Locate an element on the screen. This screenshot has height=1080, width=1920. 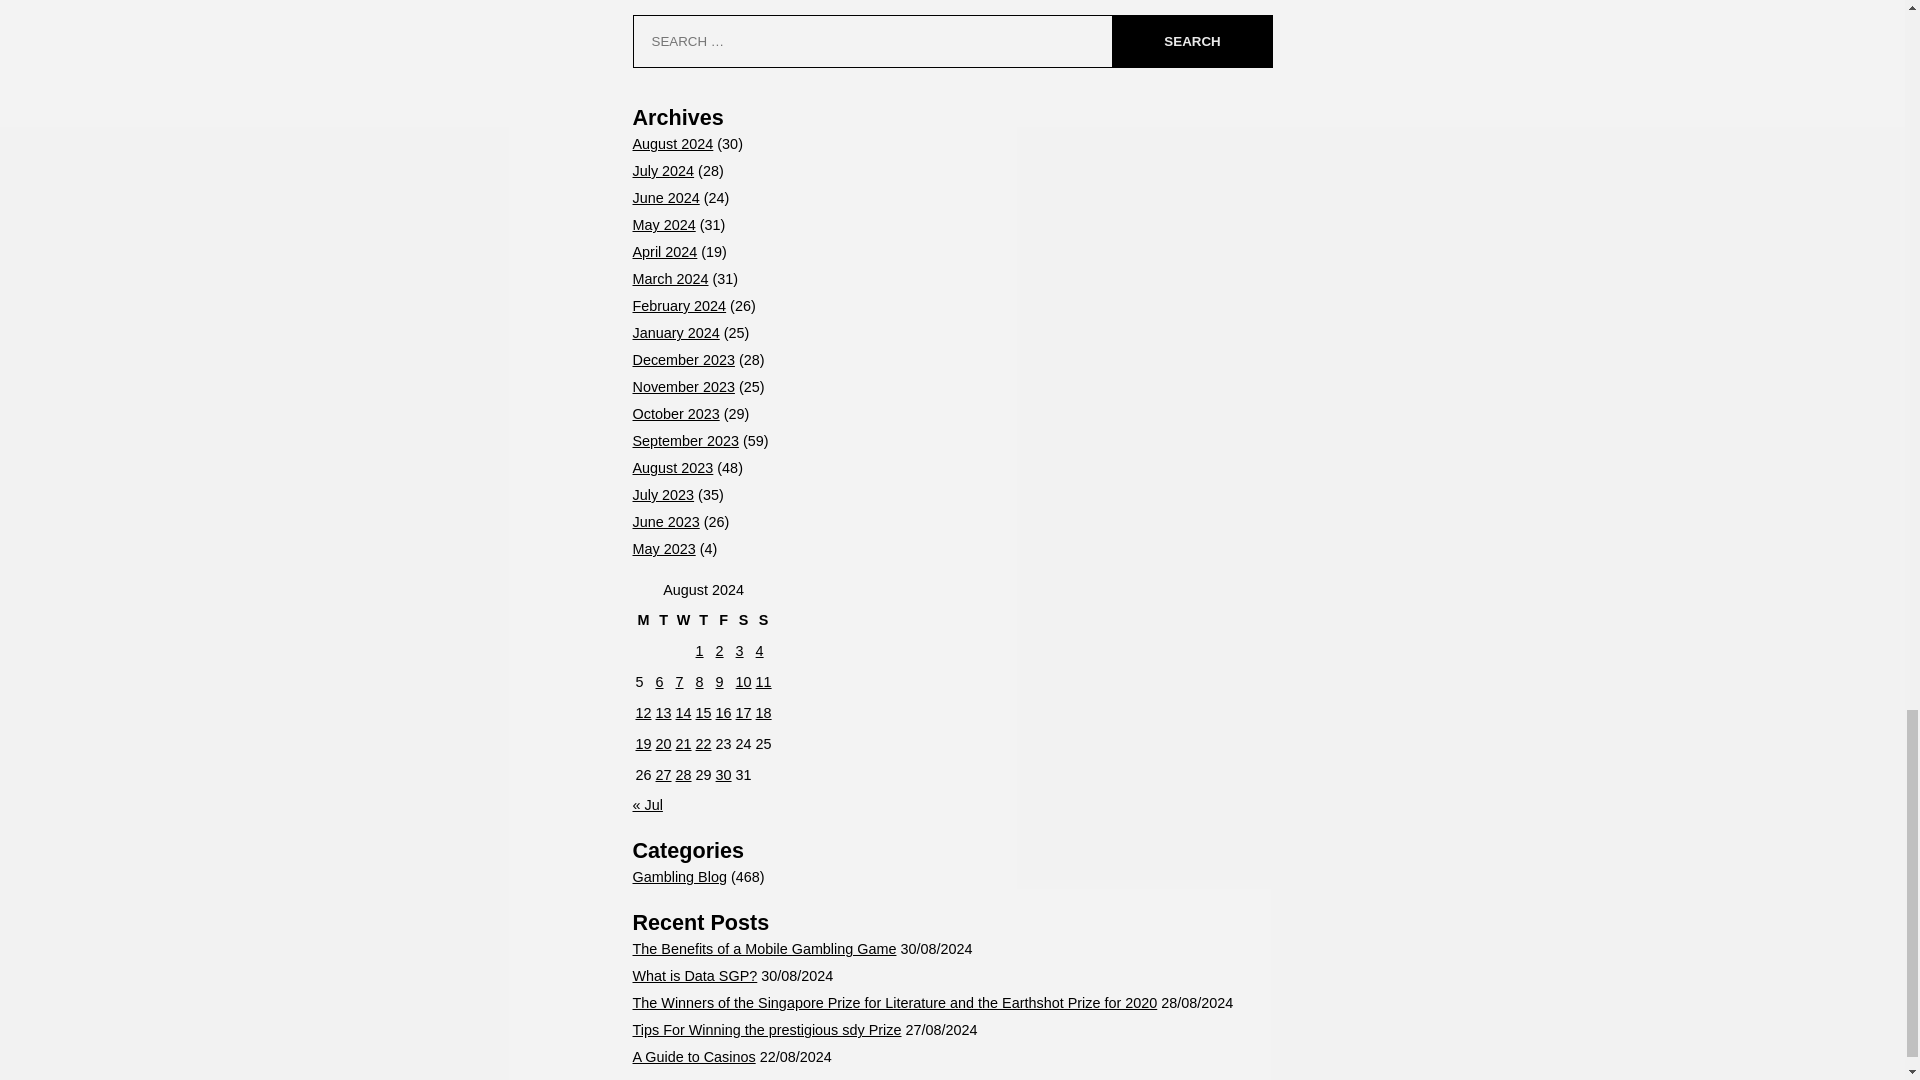
September 2023 is located at coordinates (684, 441).